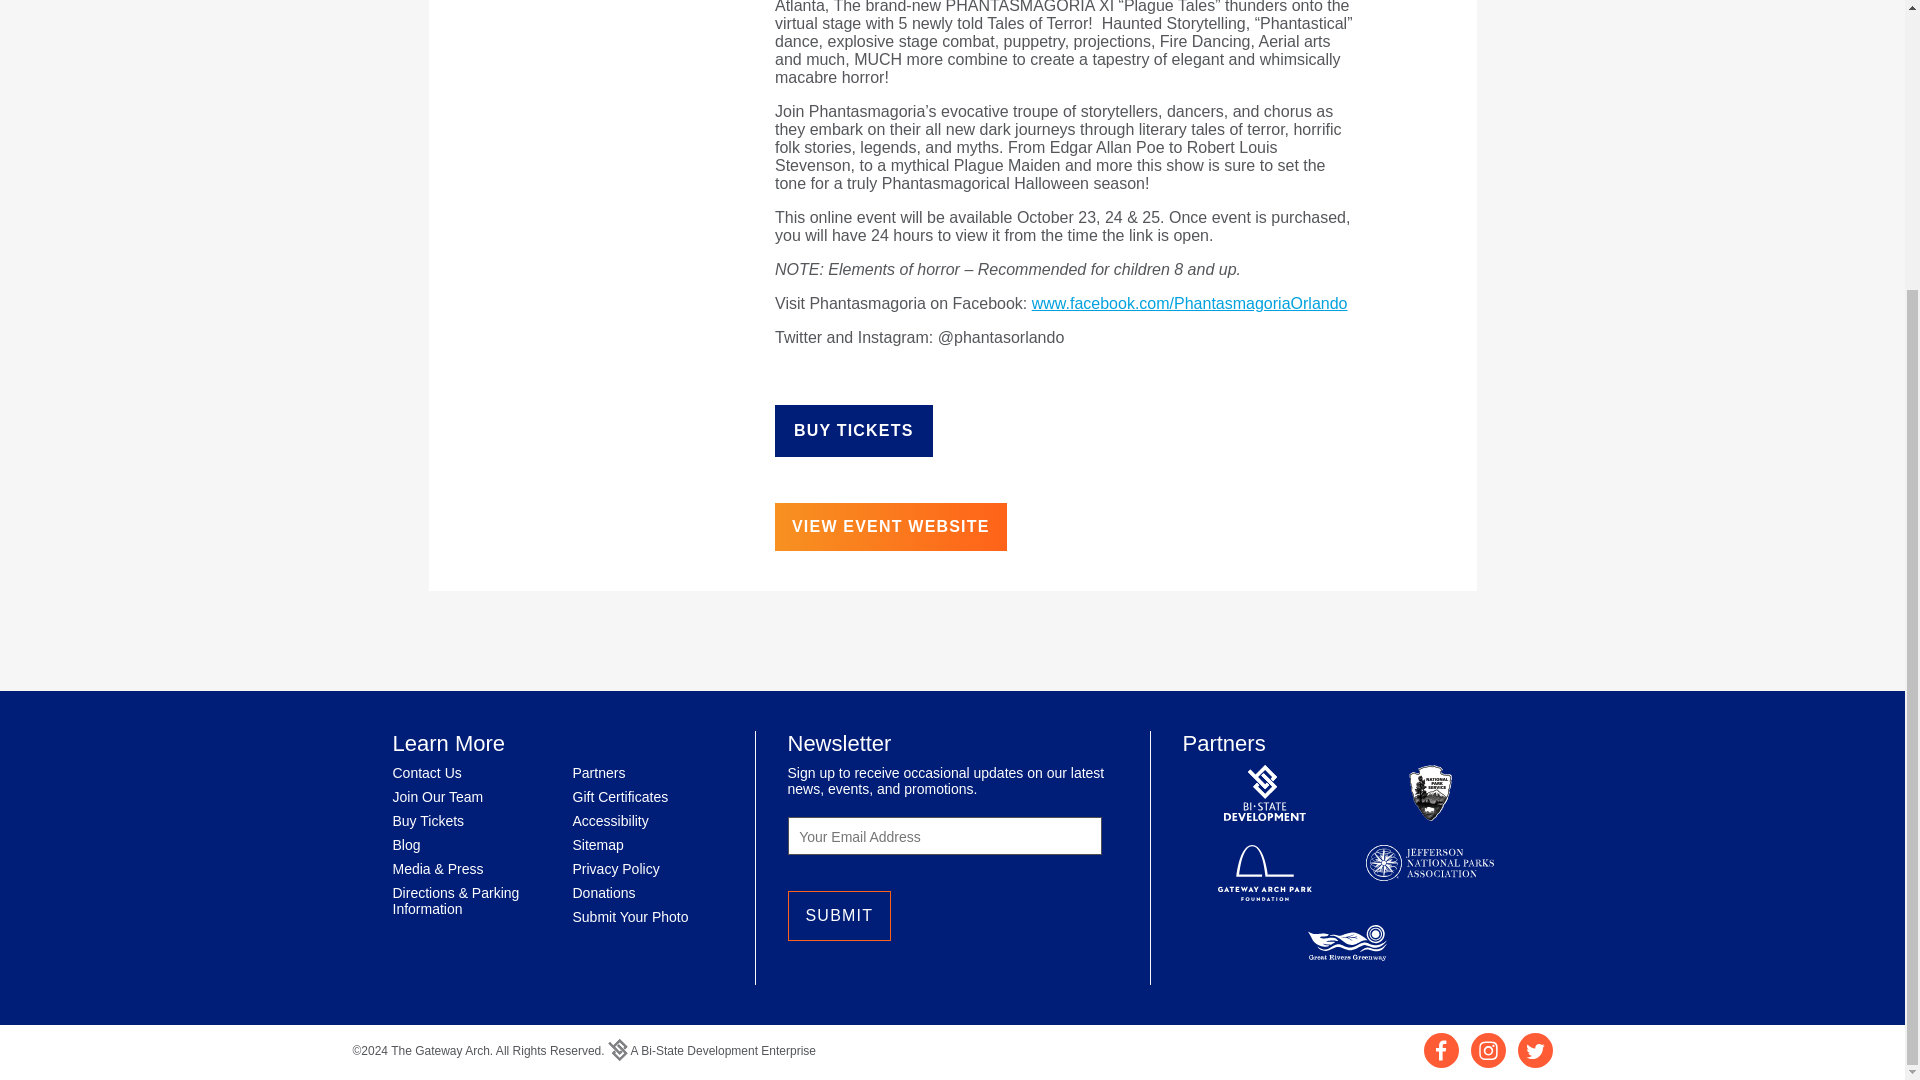 This screenshot has height=1080, width=1920. What do you see at coordinates (1536, 1062) in the screenshot?
I see `Twitter` at bounding box center [1536, 1062].